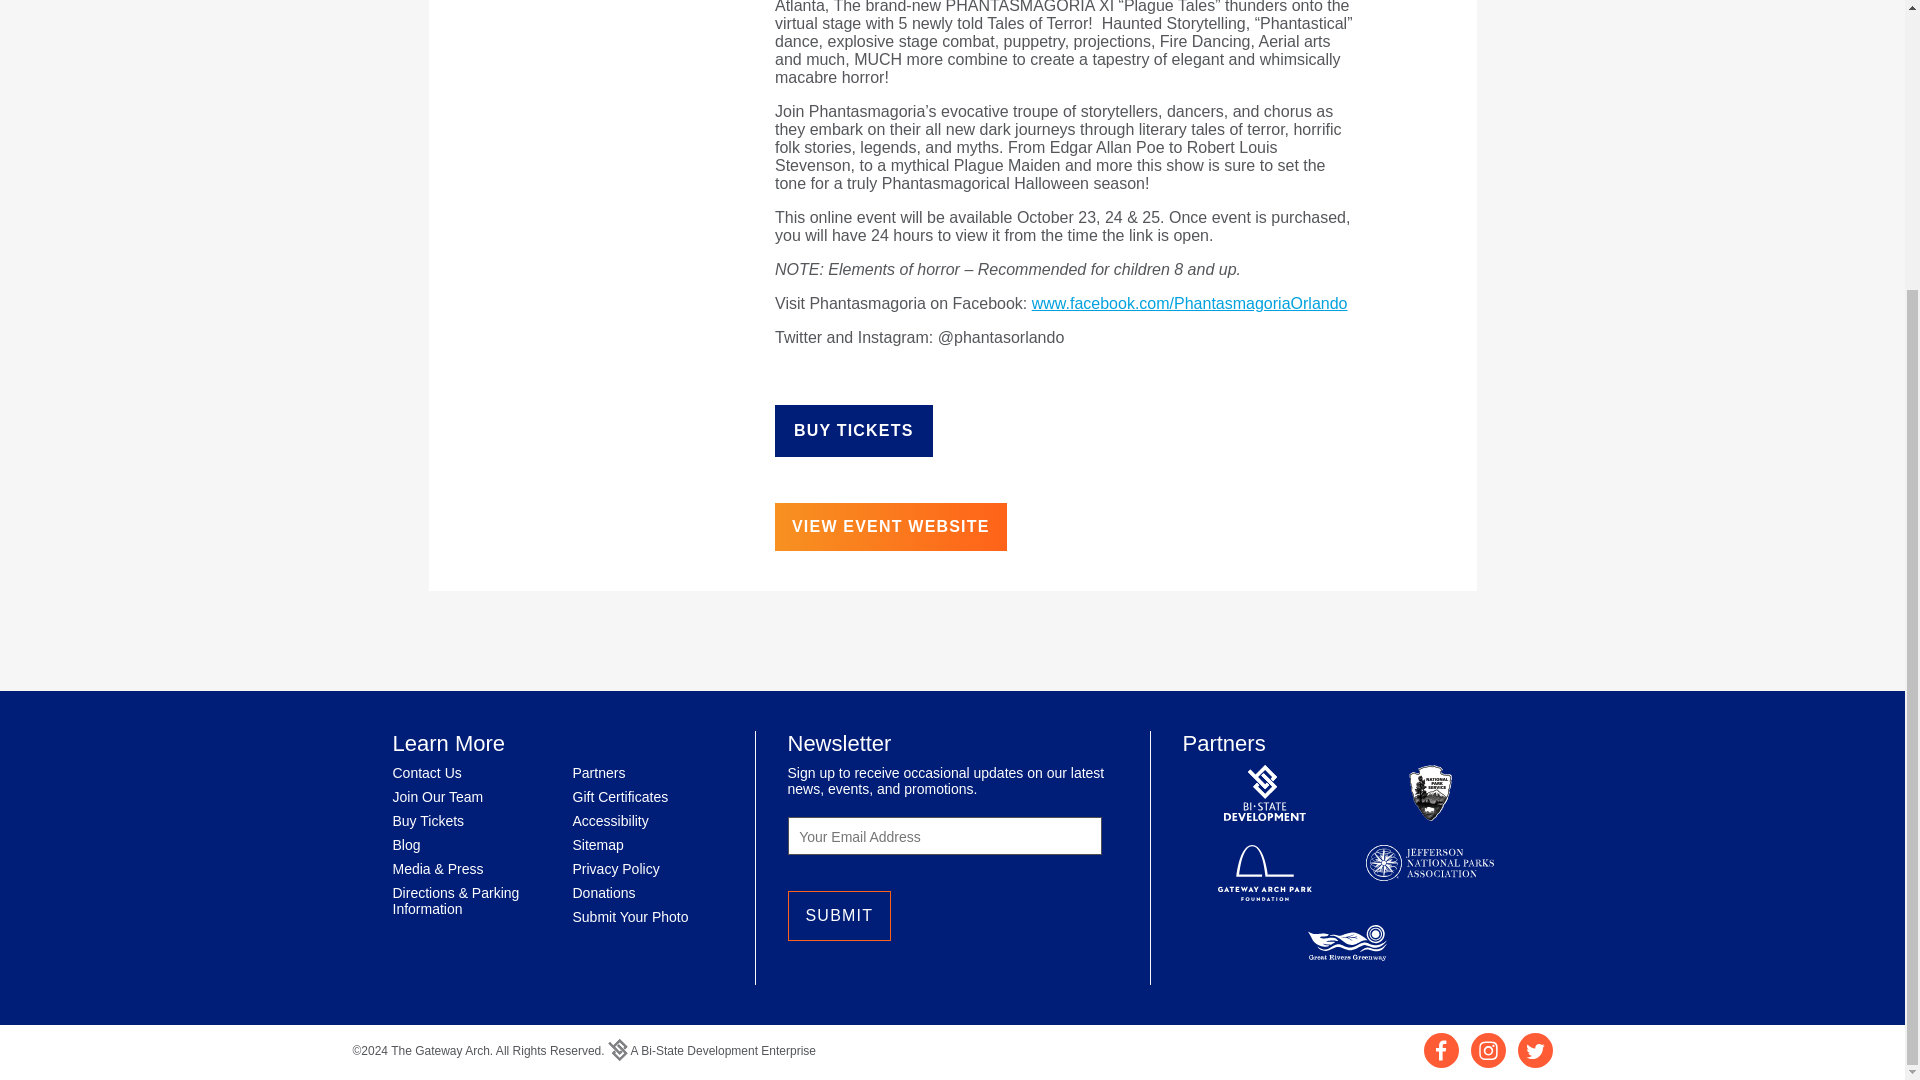 This screenshot has height=1080, width=1920. What do you see at coordinates (1536, 1062) in the screenshot?
I see `Twitter` at bounding box center [1536, 1062].